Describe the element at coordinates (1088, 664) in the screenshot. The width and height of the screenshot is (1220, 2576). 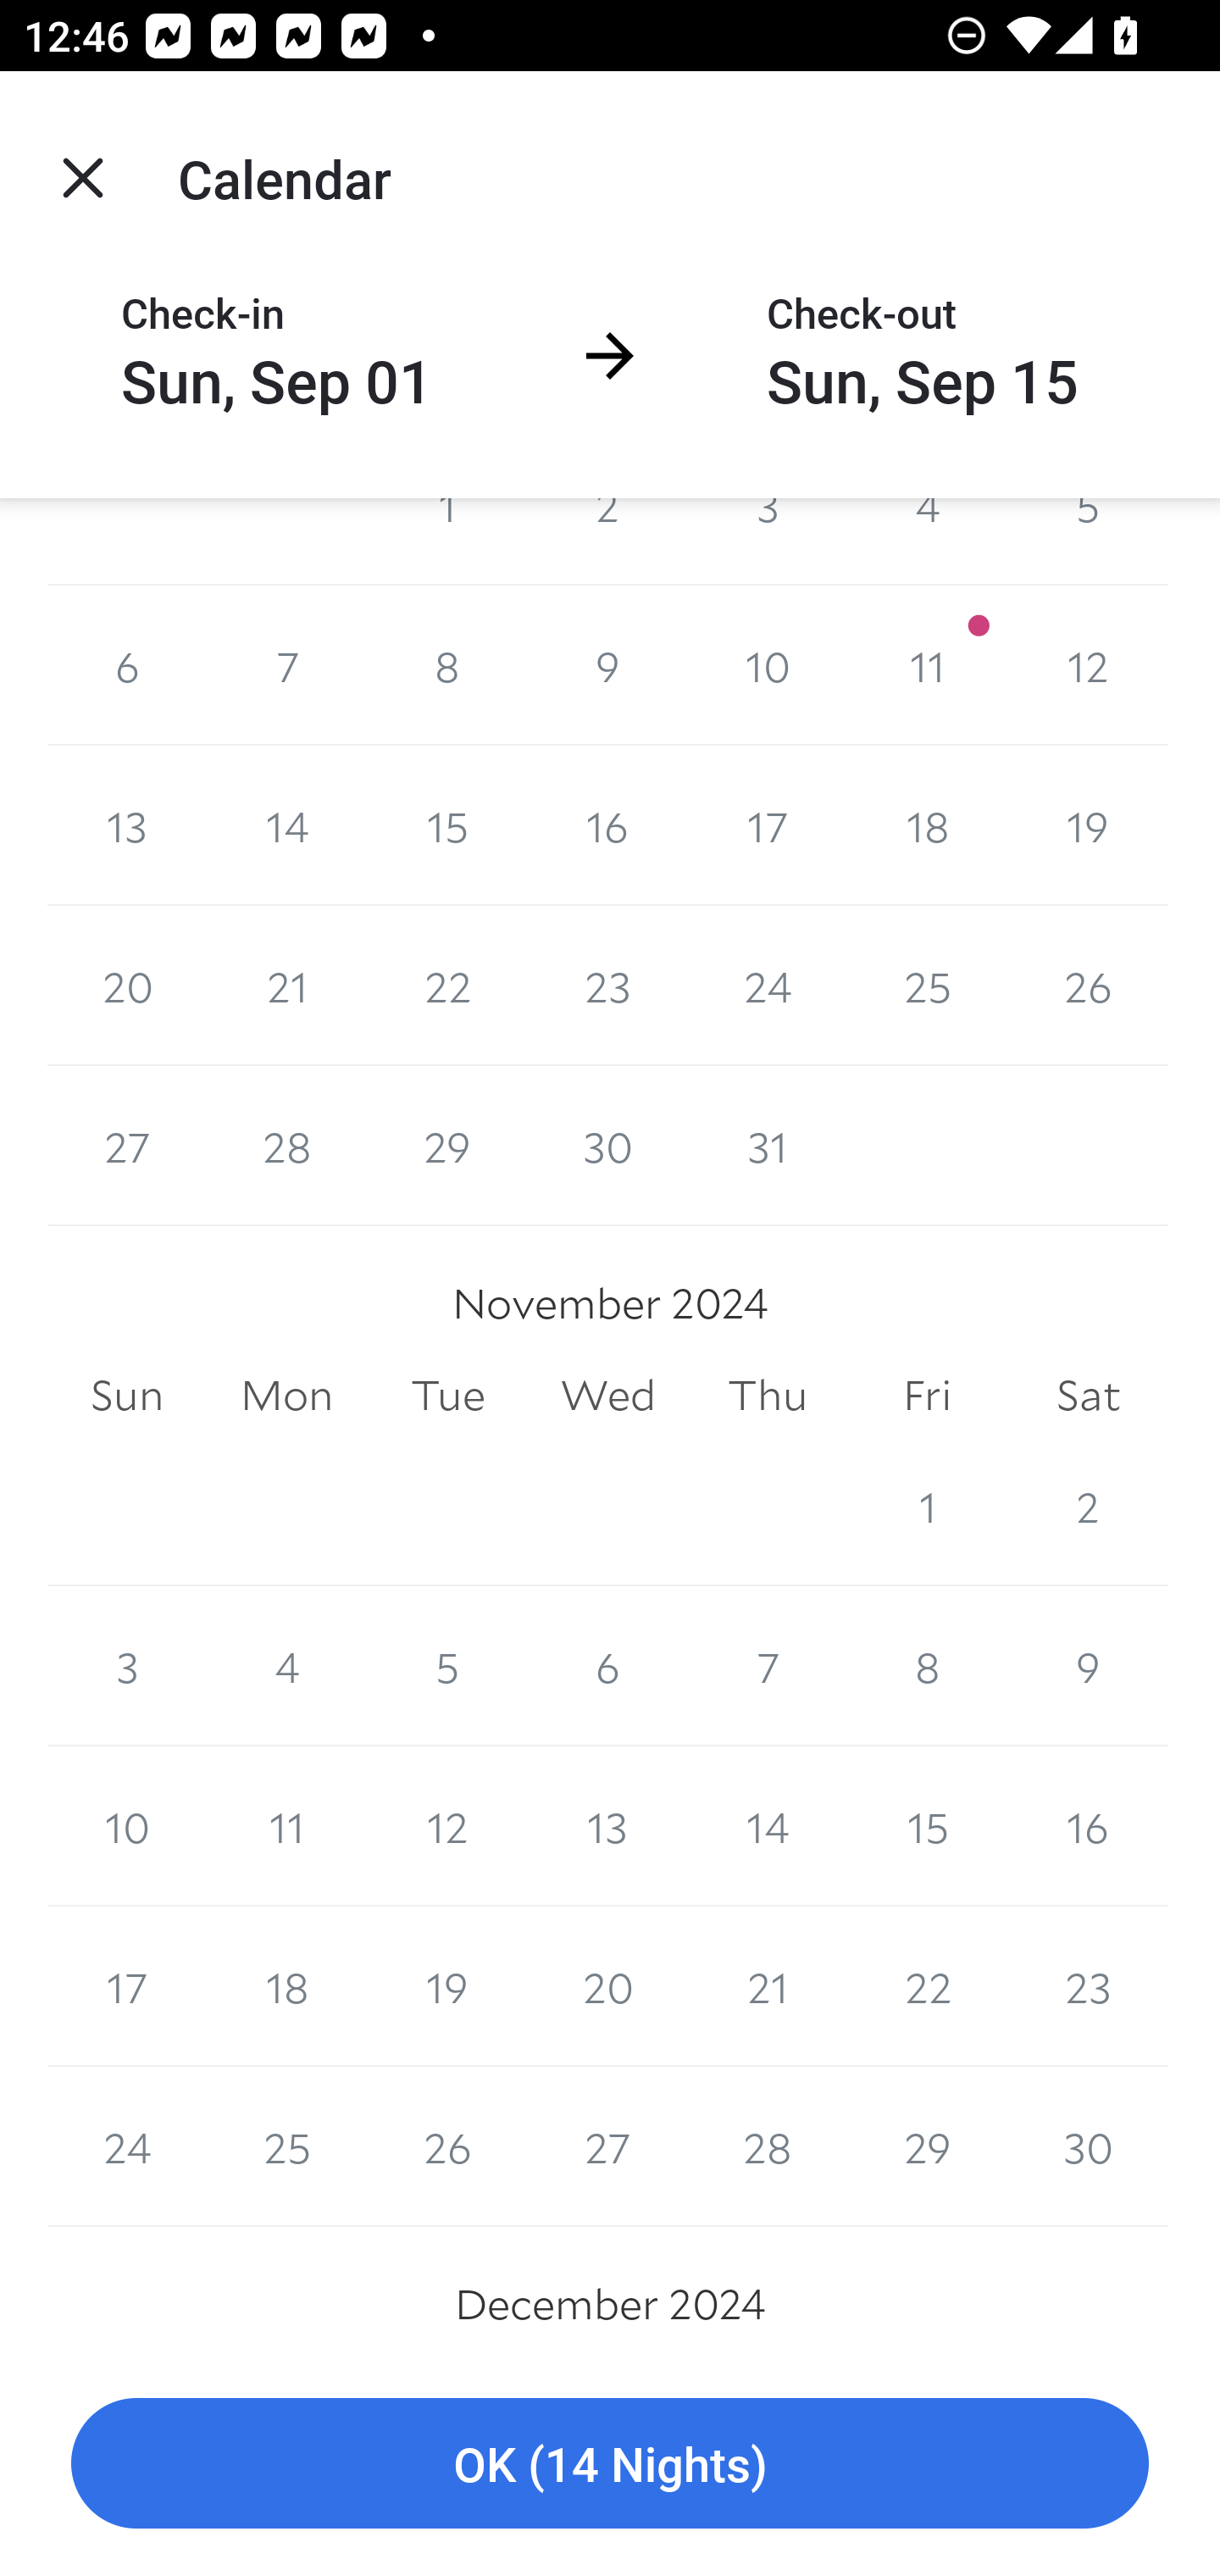
I see `12 12 October 2024` at that location.